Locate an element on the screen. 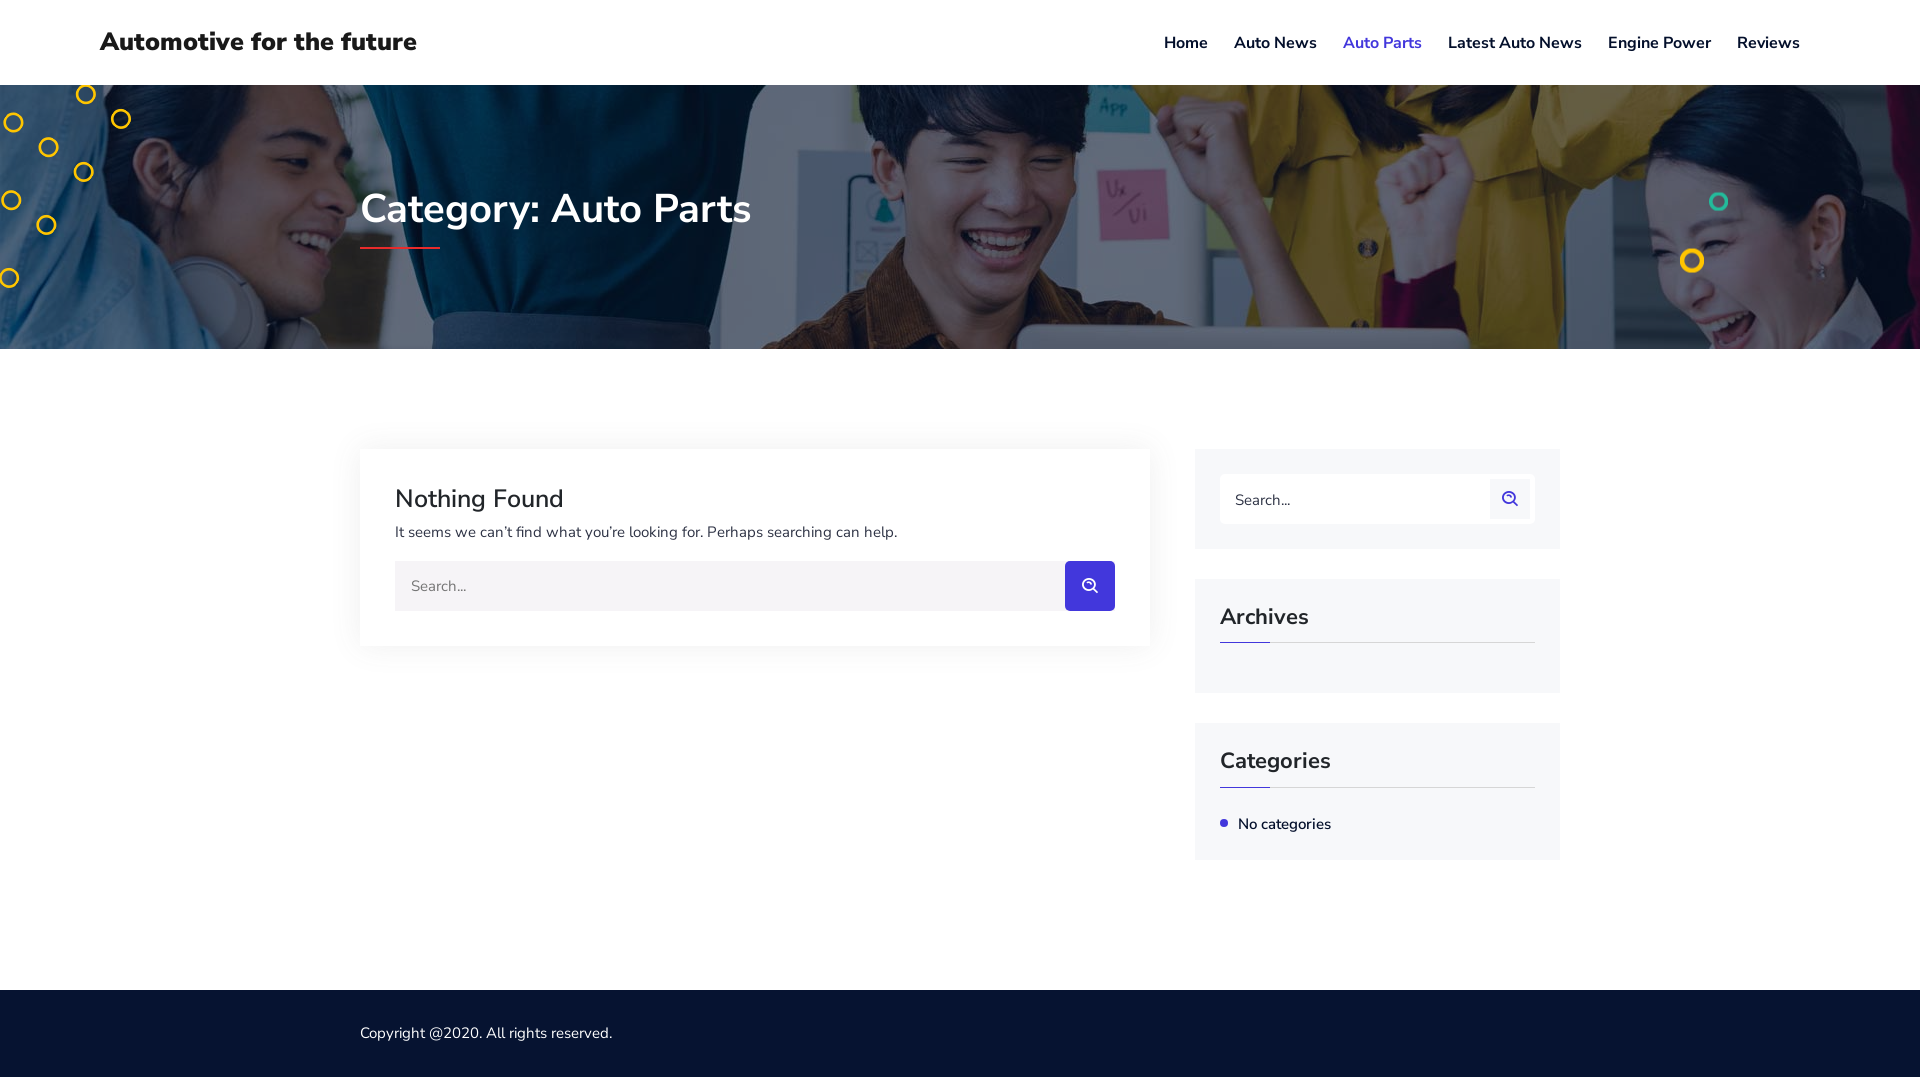 The width and height of the screenshot is (1920, 1080). Automotive for the future is located at coordinates (258, 42).